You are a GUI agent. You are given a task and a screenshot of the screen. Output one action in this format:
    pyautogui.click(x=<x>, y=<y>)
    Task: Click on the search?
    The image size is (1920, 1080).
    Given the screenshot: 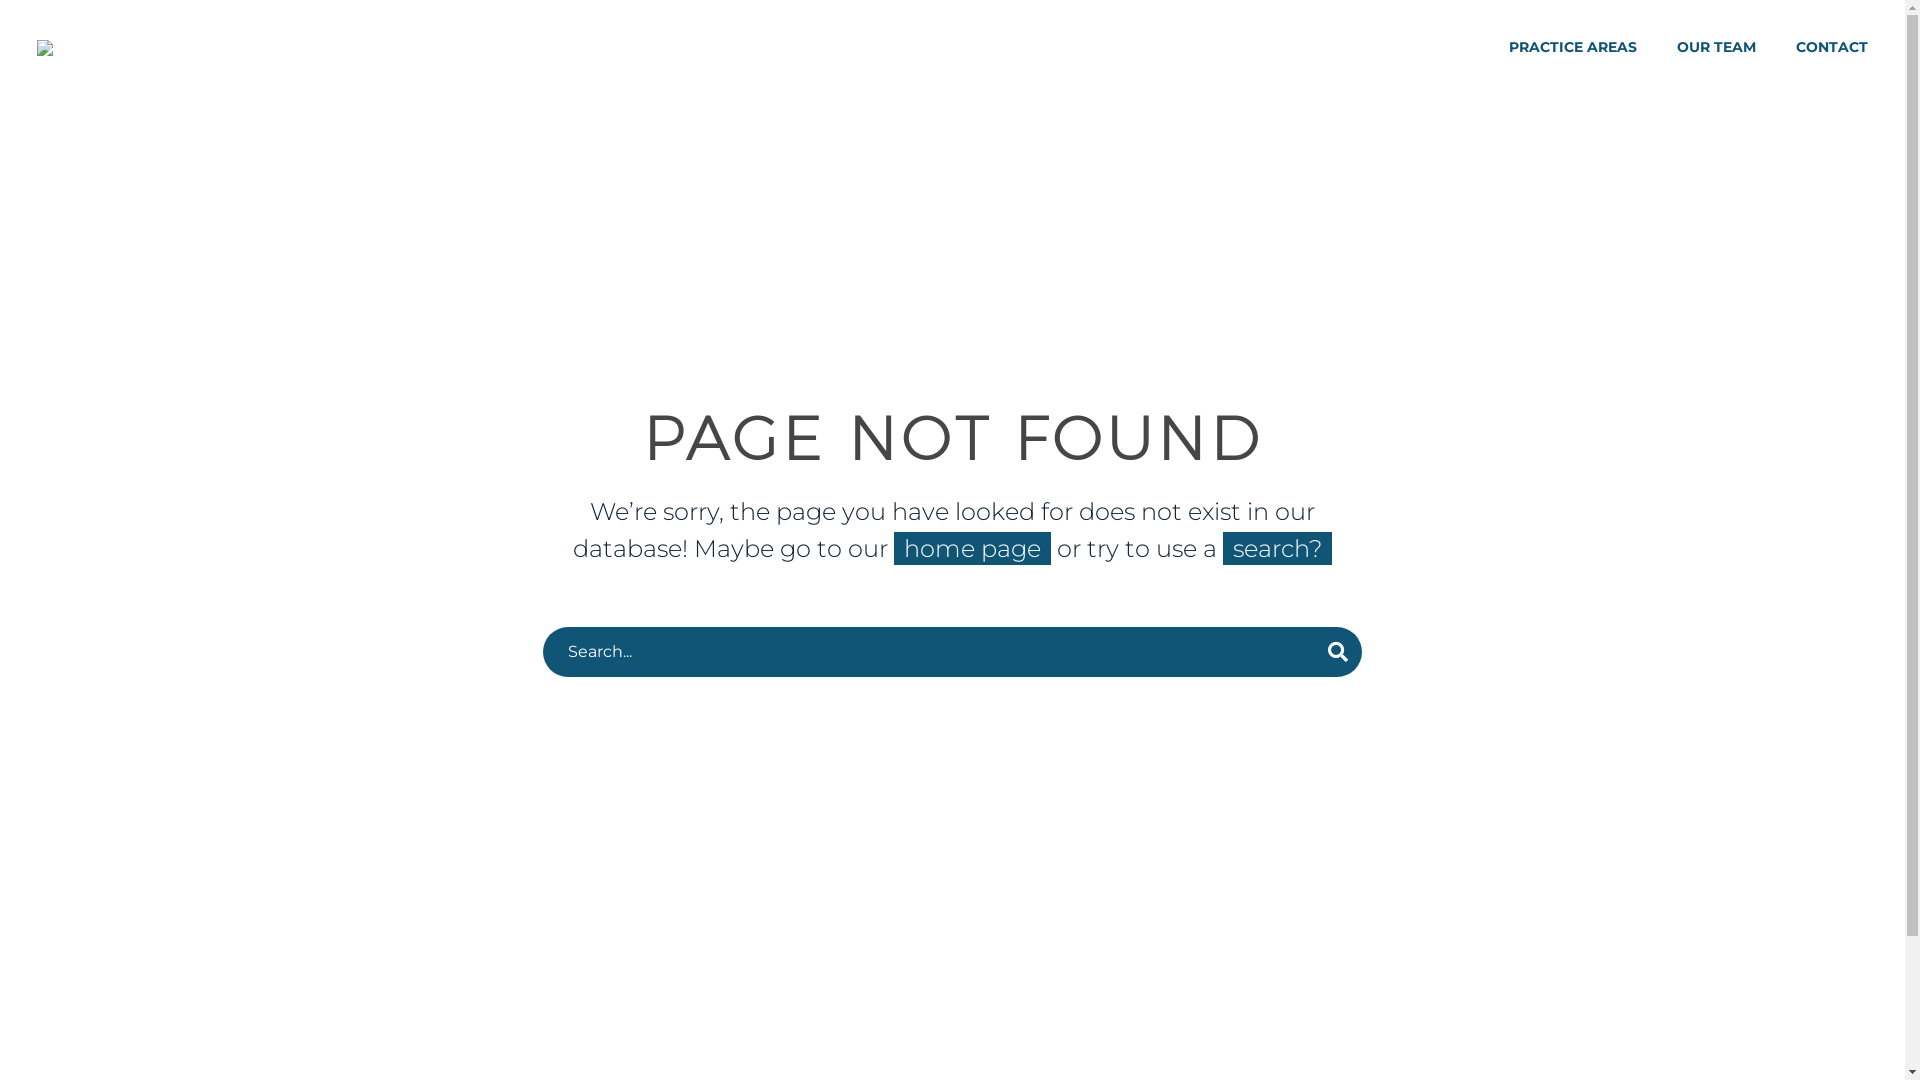 What is the action you would take?
    pyautogui.click(x=1278, y=548)
    